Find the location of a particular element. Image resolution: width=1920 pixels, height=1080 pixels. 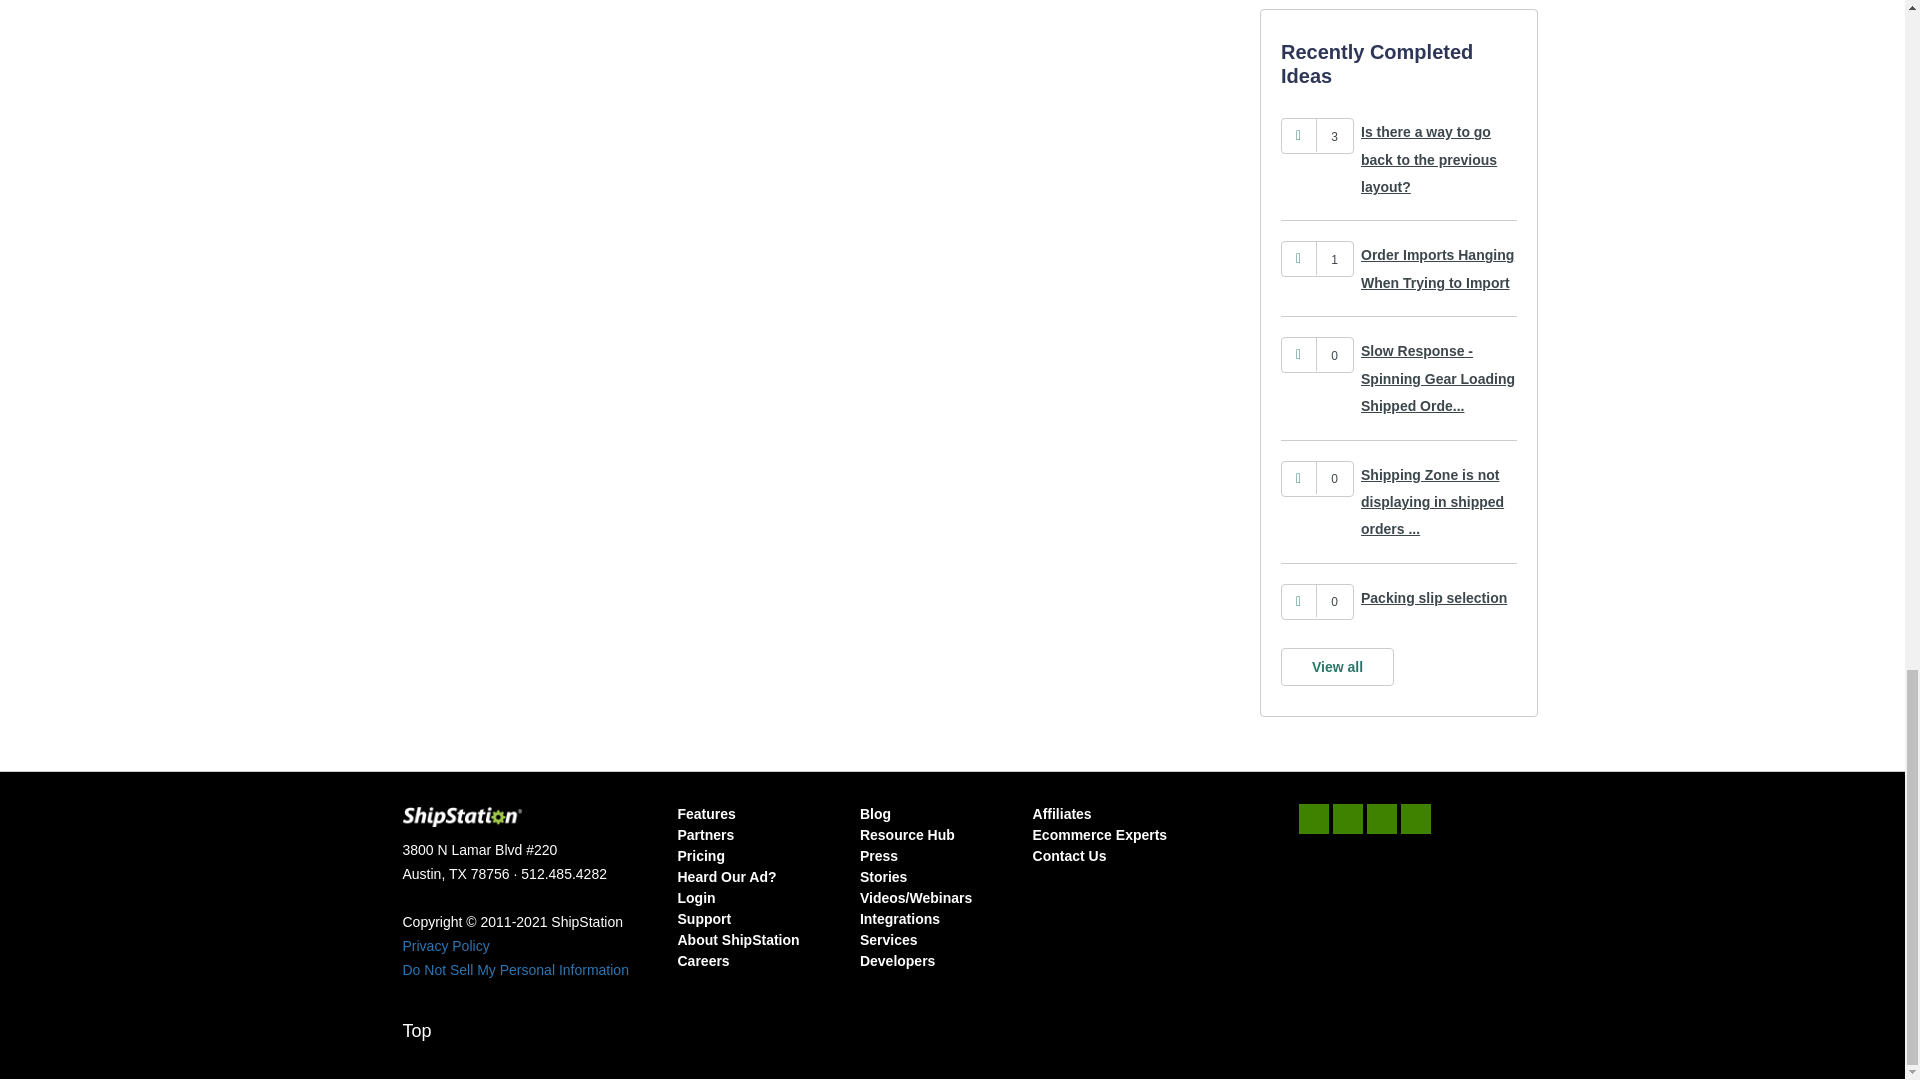

Click here to give kudos to this post. is located at coordinates (1298, 478).